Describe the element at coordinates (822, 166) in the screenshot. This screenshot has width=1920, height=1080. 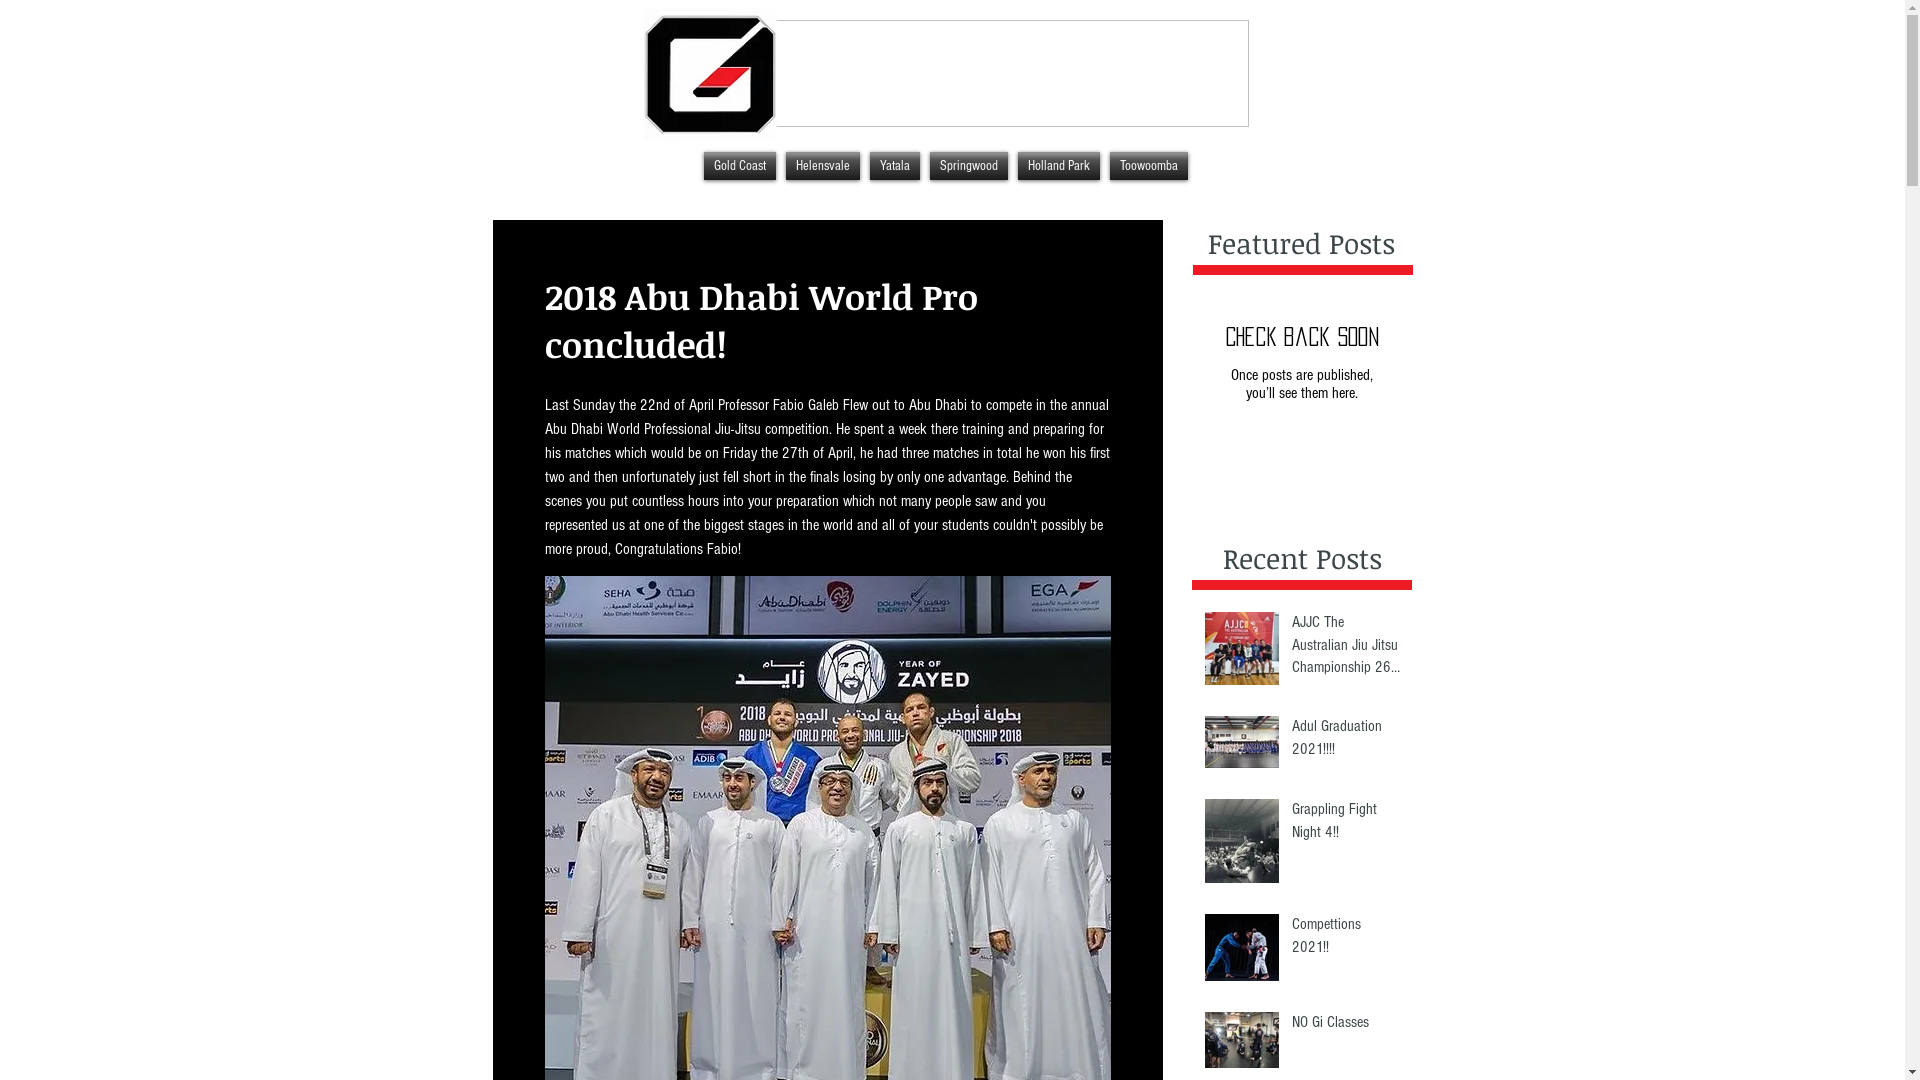
I see `Helensvale` at that location.